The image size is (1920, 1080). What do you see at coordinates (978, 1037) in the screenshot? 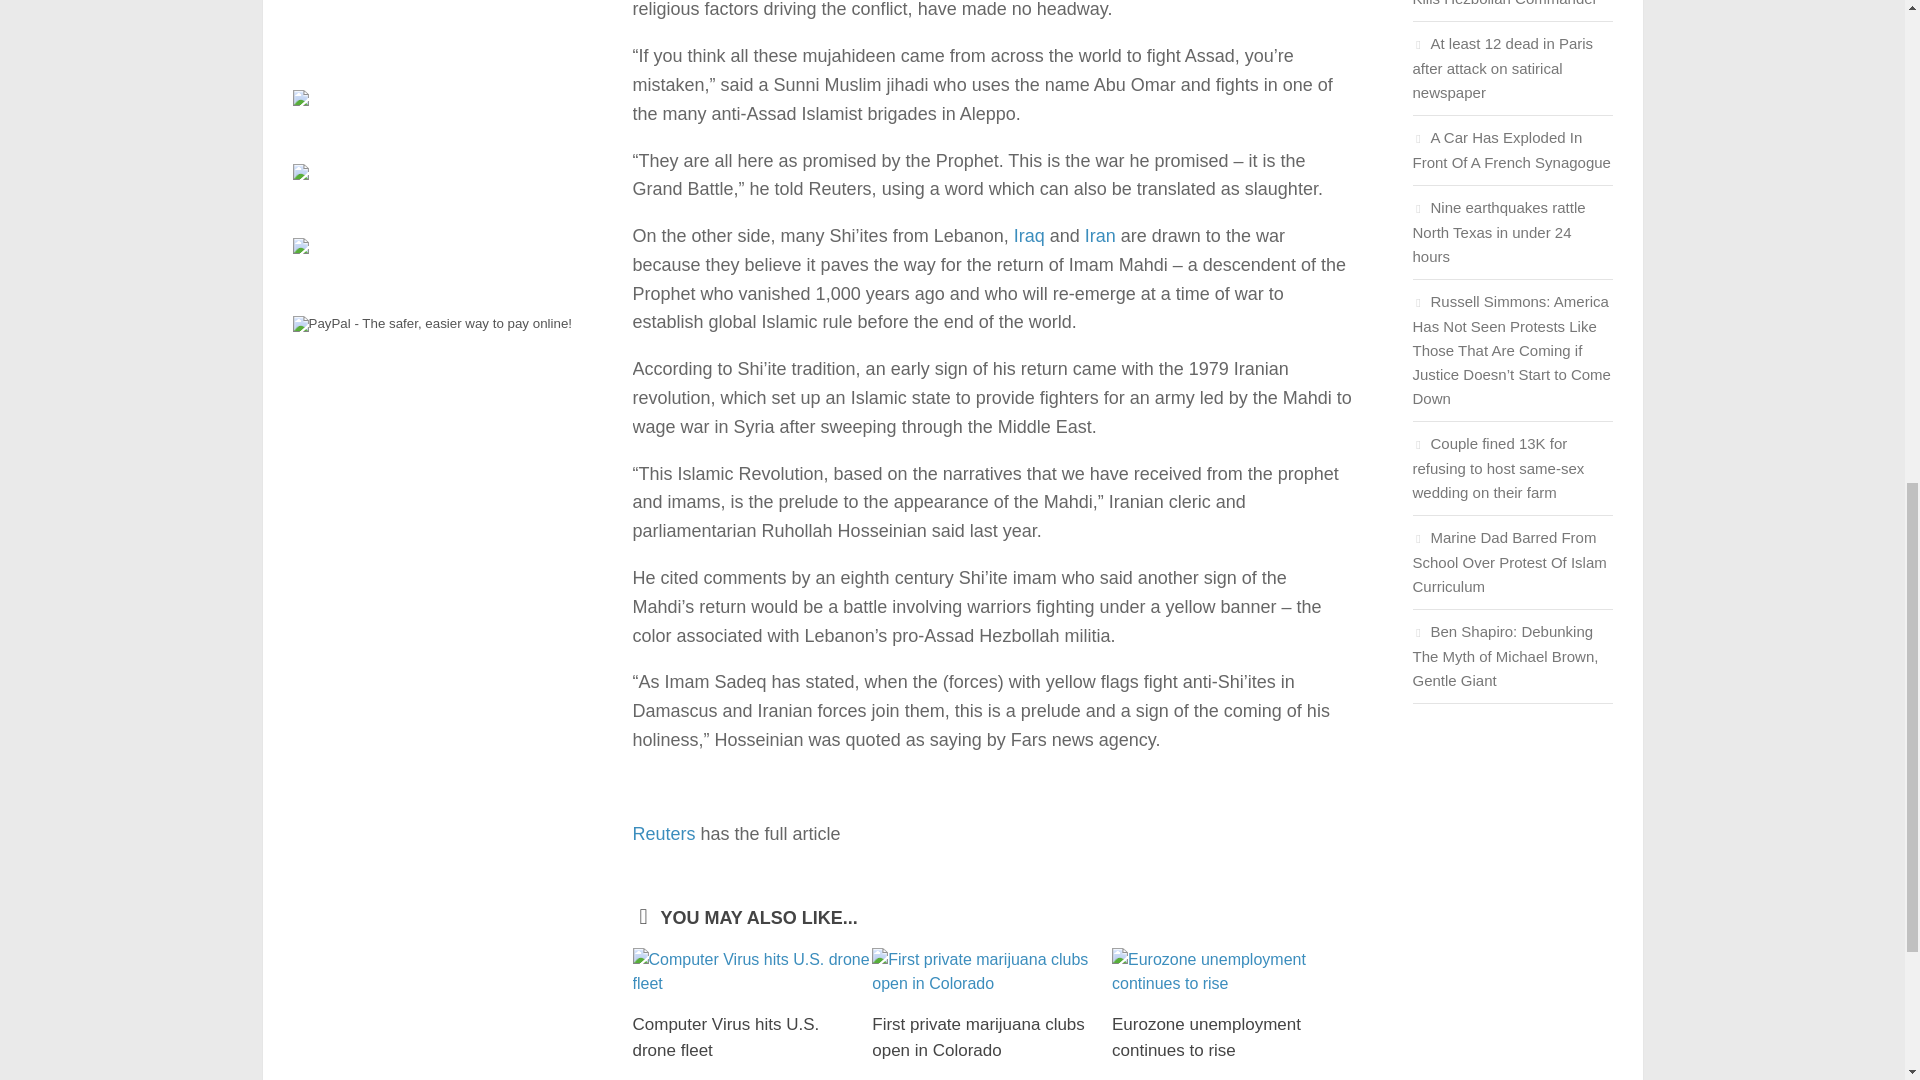
I see `First private marijuana clubs open in Colorado` at bounding box center [978, 1037].